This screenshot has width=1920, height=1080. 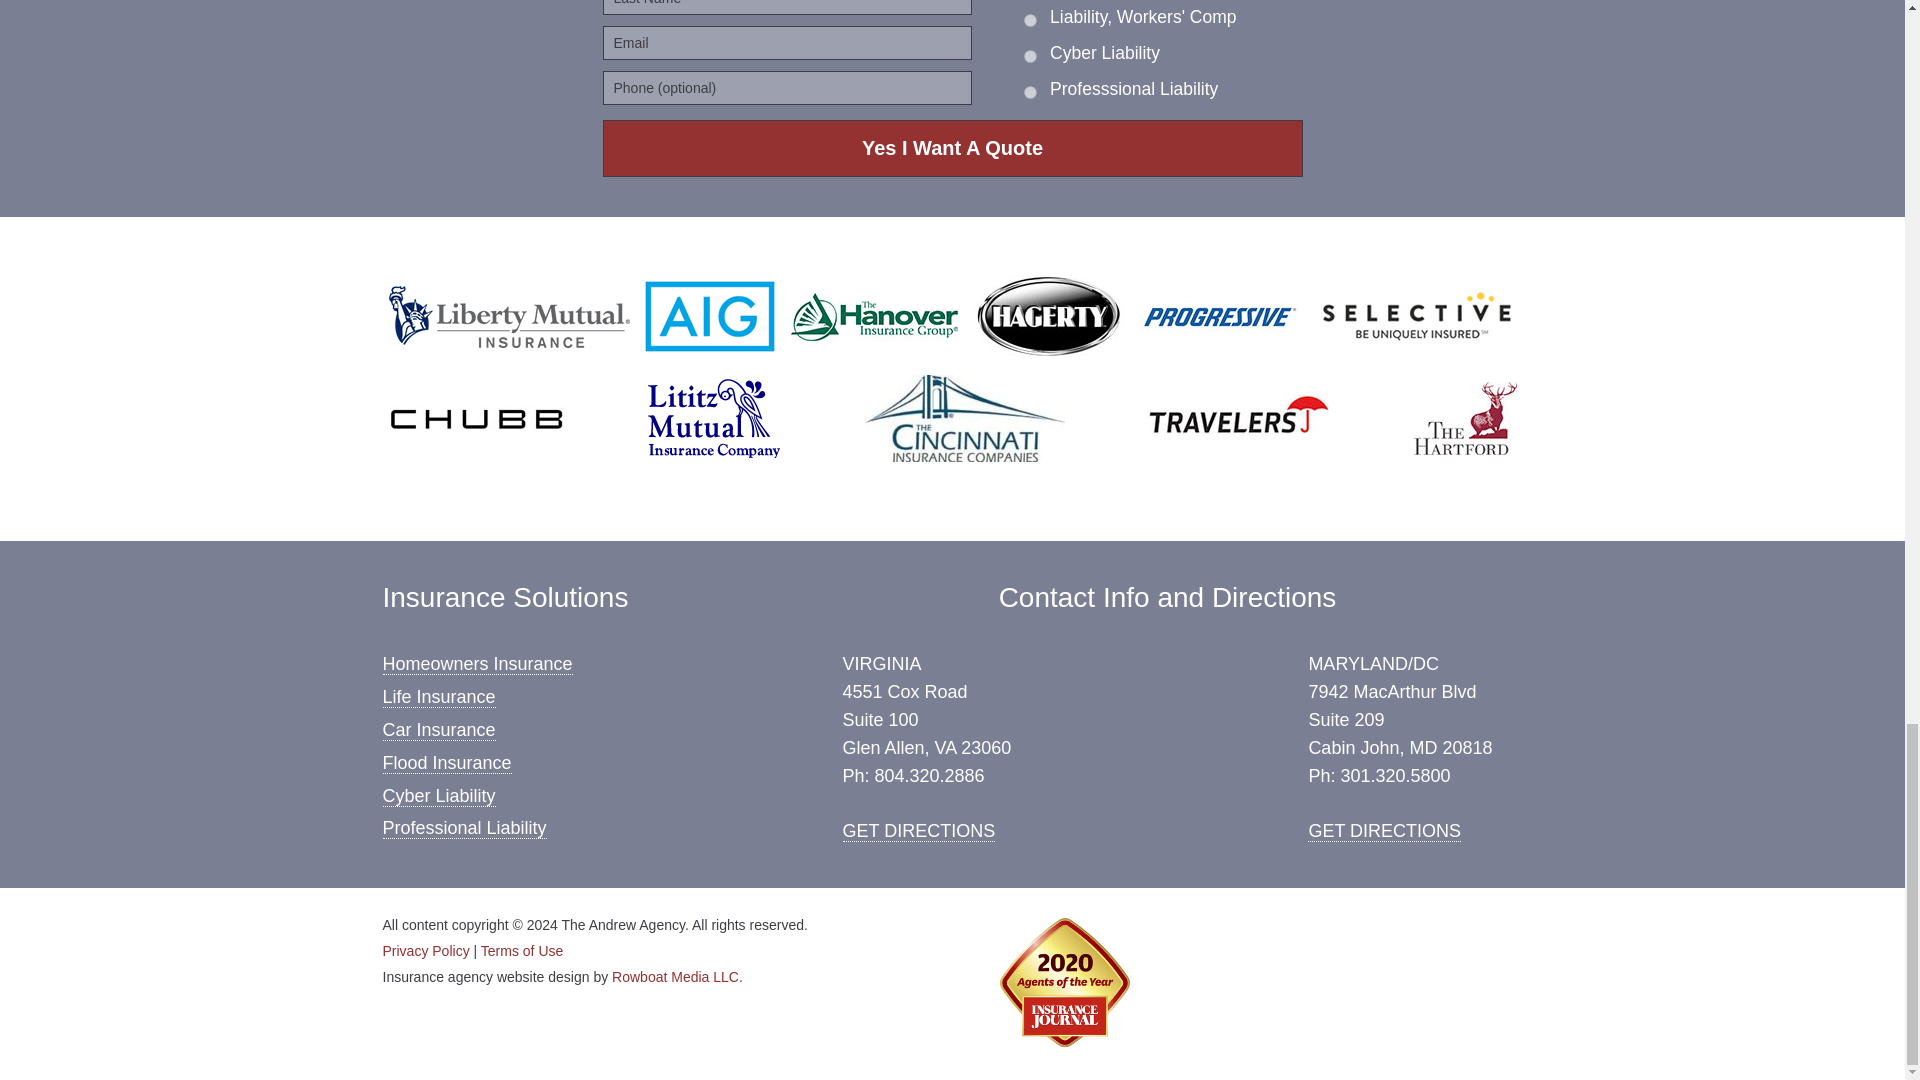 What do you see at coordinates (438, 730) in the screenshot?
I see `Car Insurance` at bounding box center [438, 730].